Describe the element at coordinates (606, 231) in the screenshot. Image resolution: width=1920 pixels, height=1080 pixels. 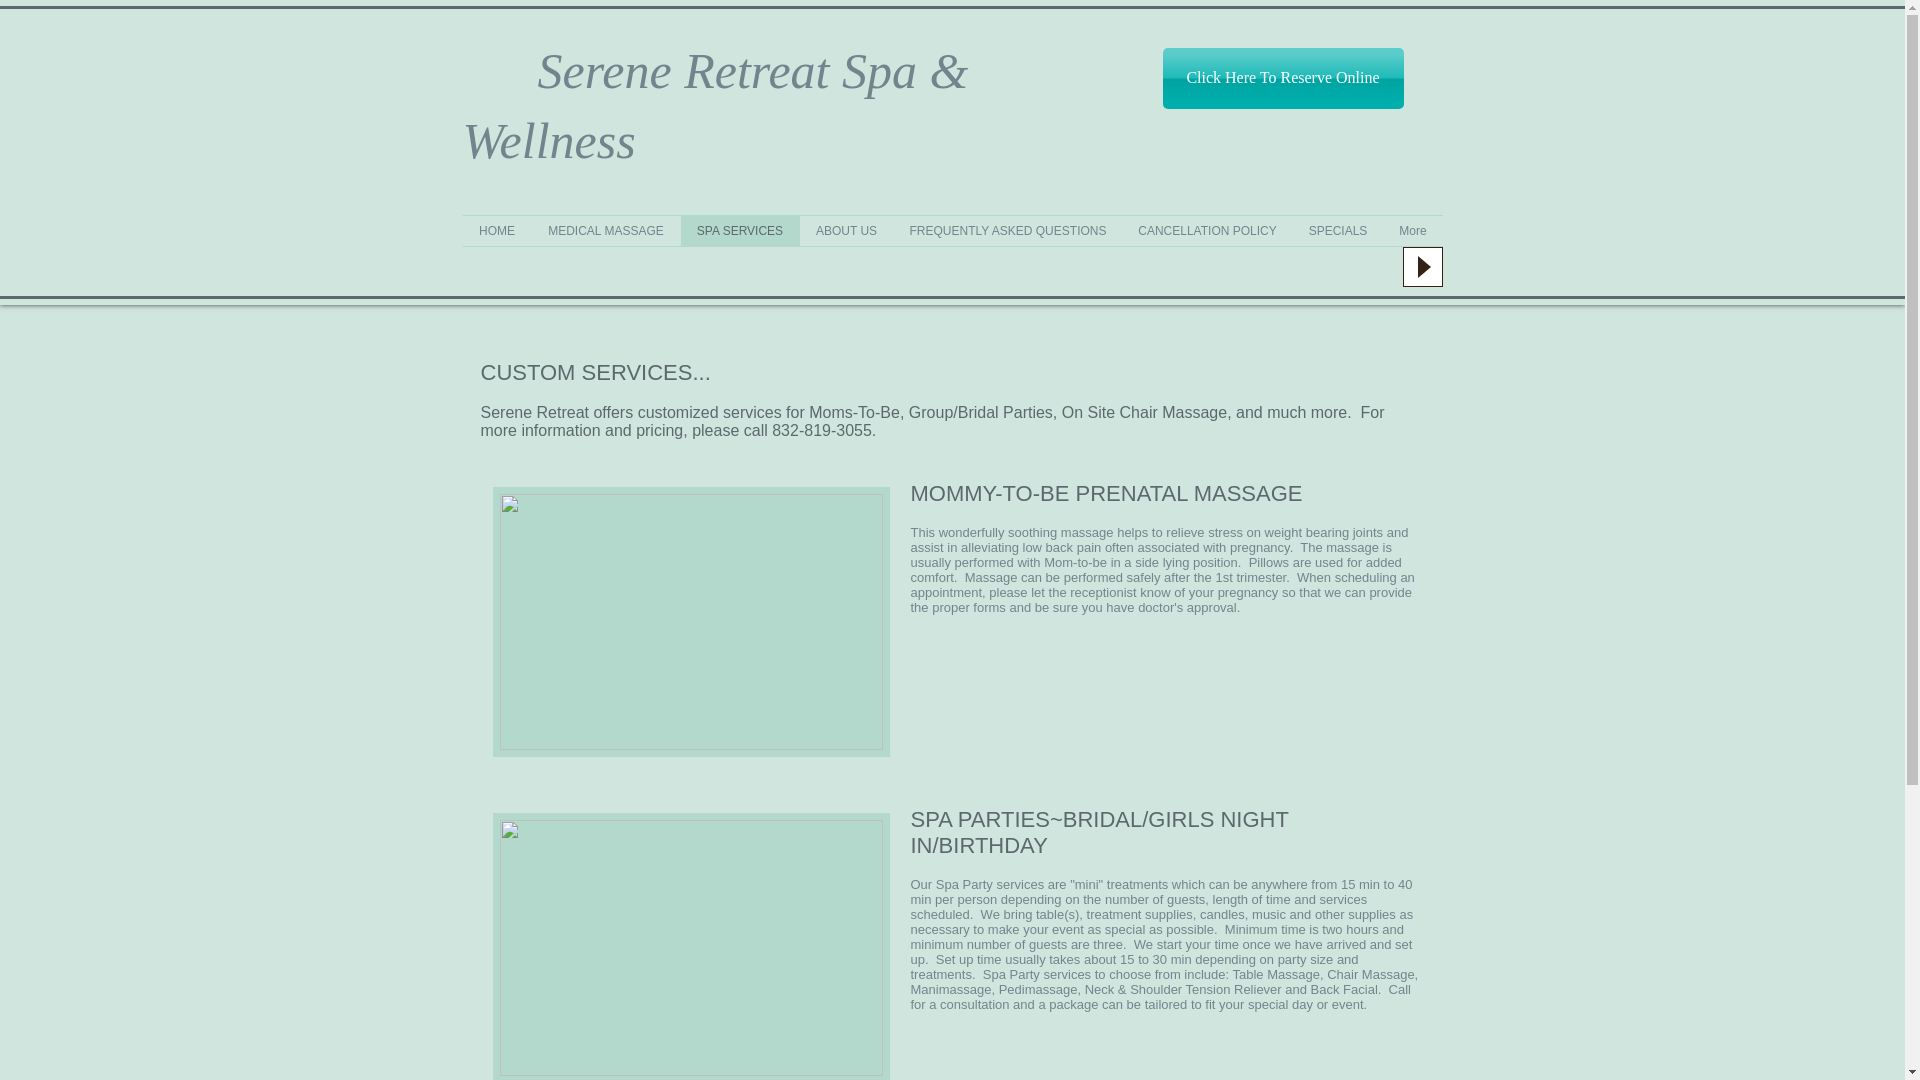
I see `MEDICAL MASSAGE` at that location.